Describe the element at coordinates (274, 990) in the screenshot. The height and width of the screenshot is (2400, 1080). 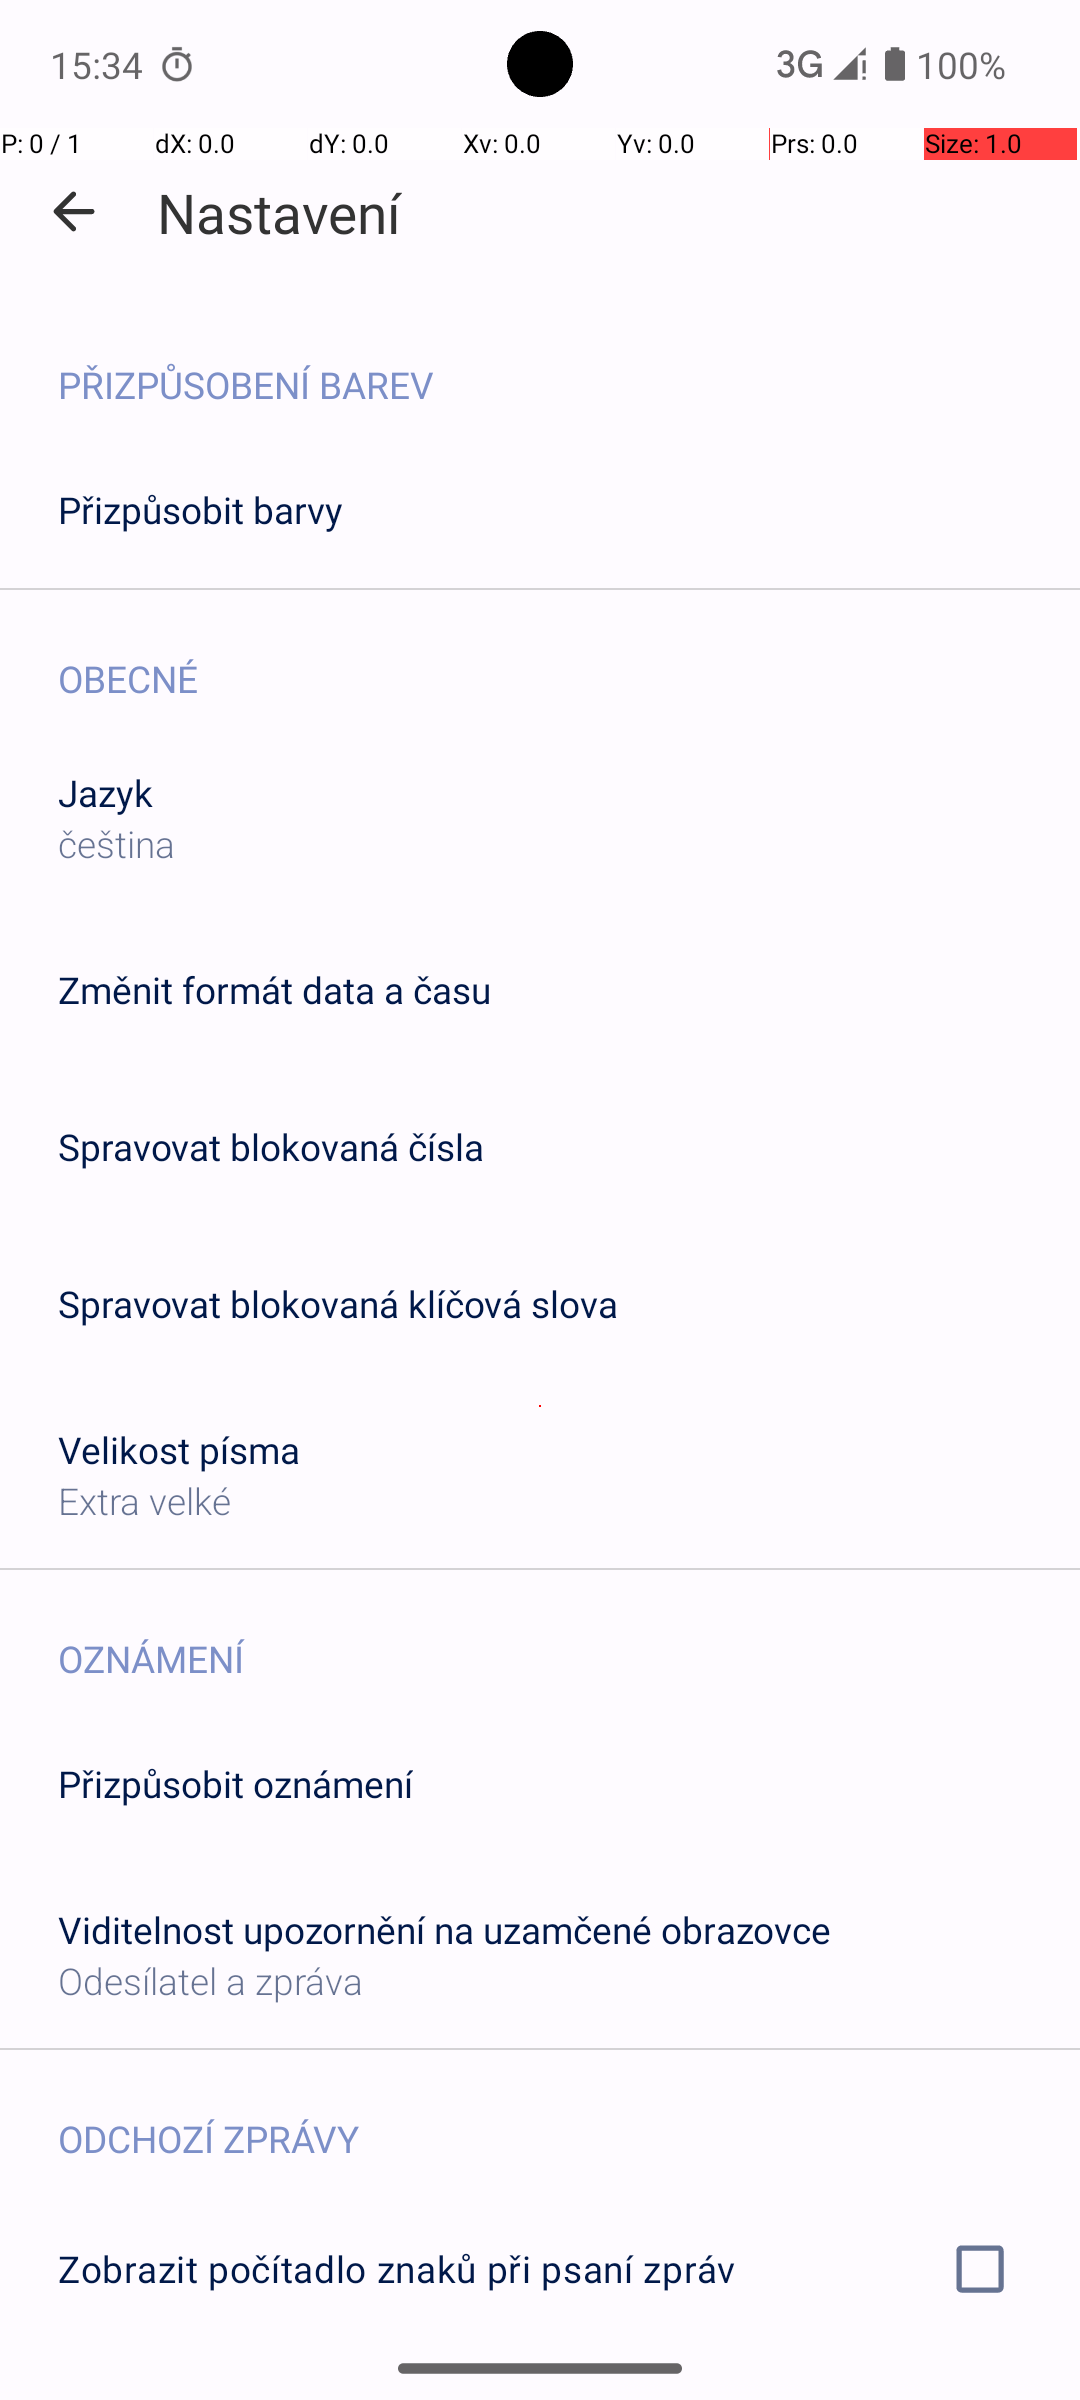
I see `Změnit formát data a času` at that location.